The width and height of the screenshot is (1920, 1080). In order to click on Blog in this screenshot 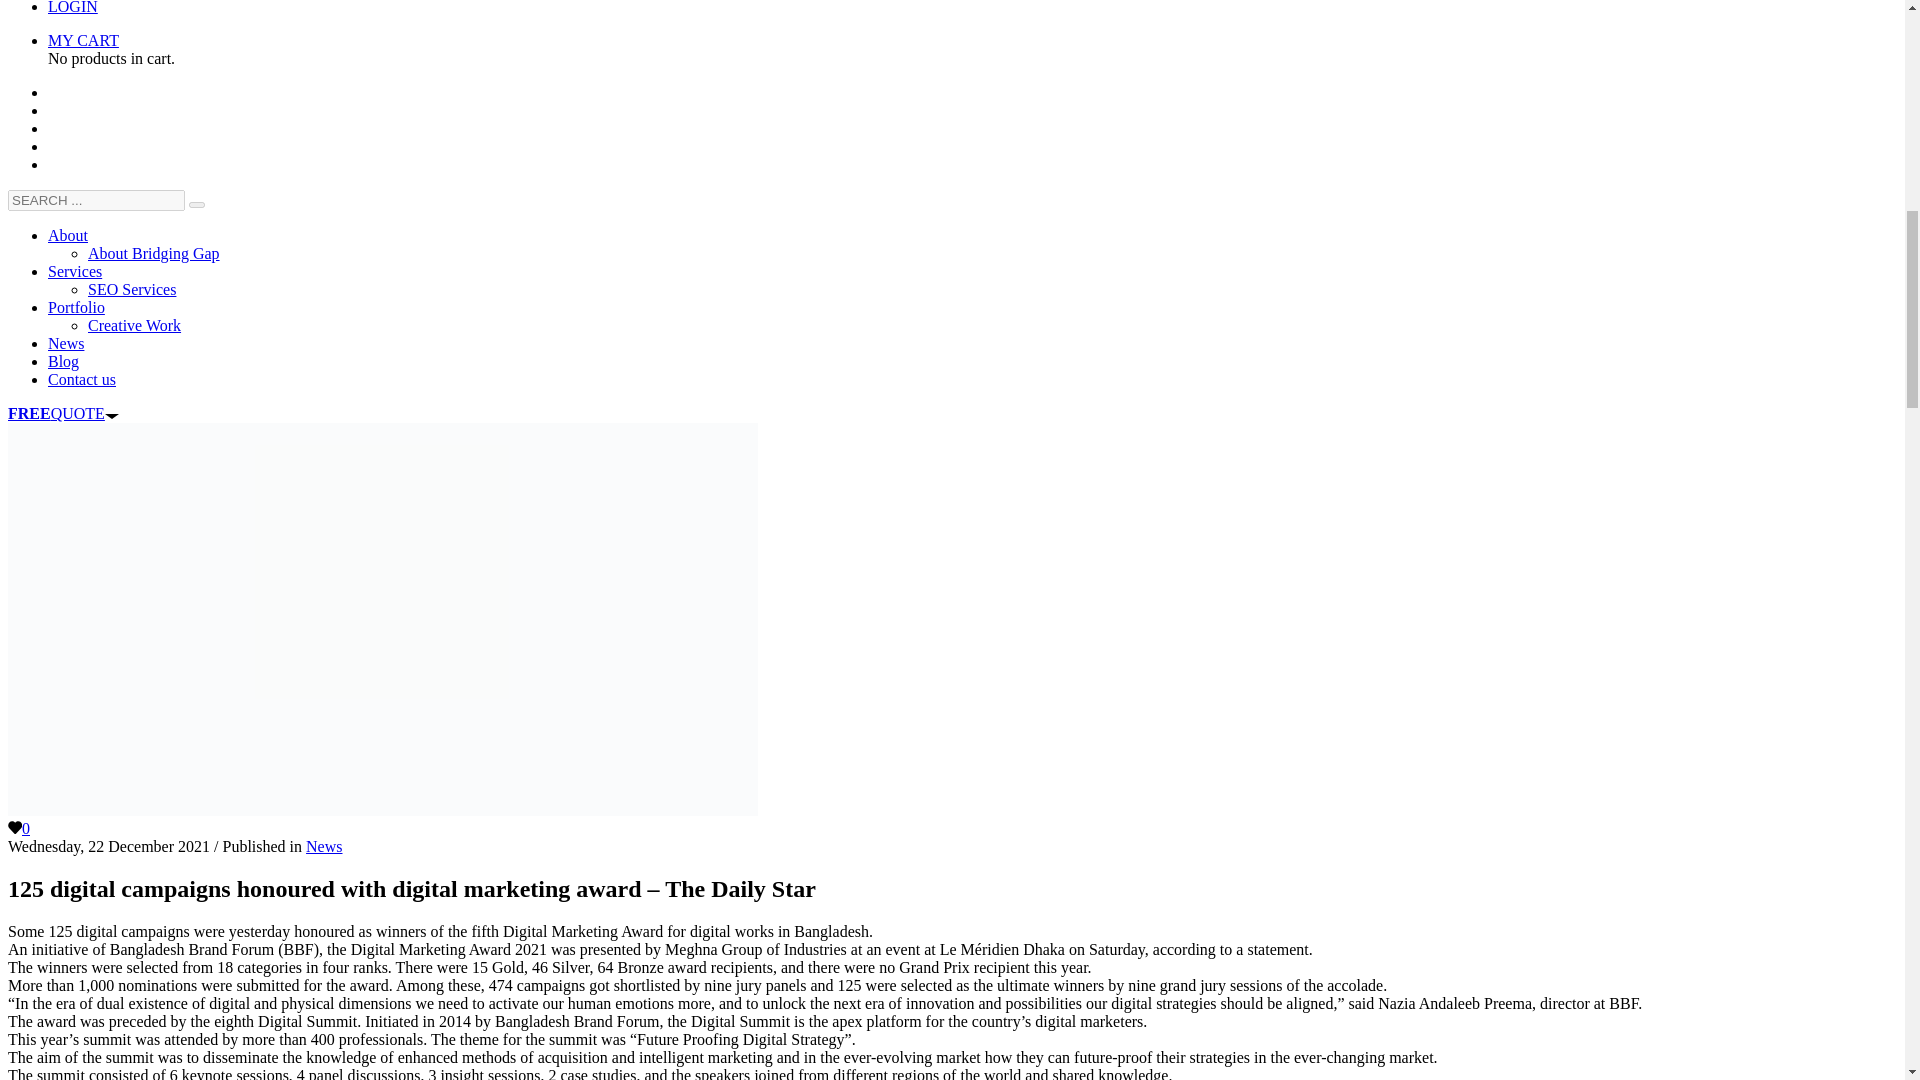, I will do `click(63, 362)`.